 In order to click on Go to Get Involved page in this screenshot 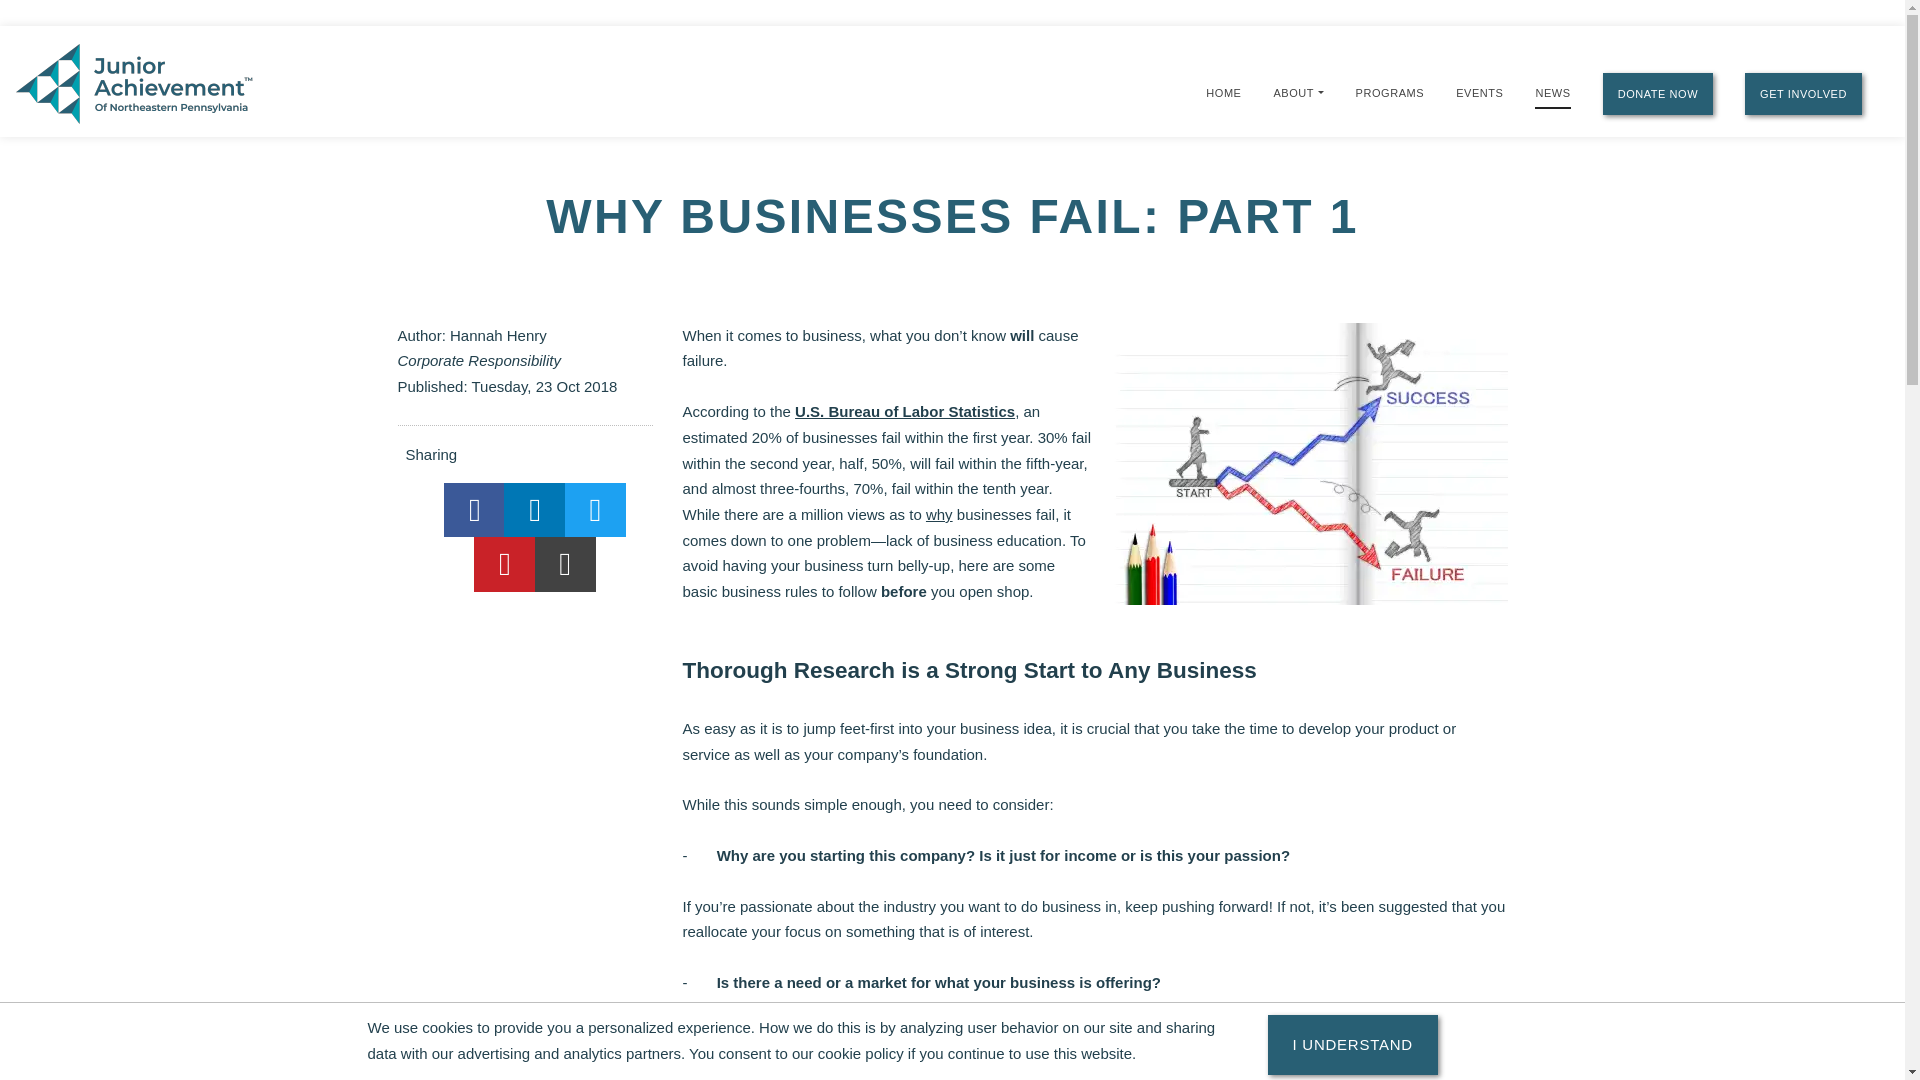, I will do `click(1804, 94)`.